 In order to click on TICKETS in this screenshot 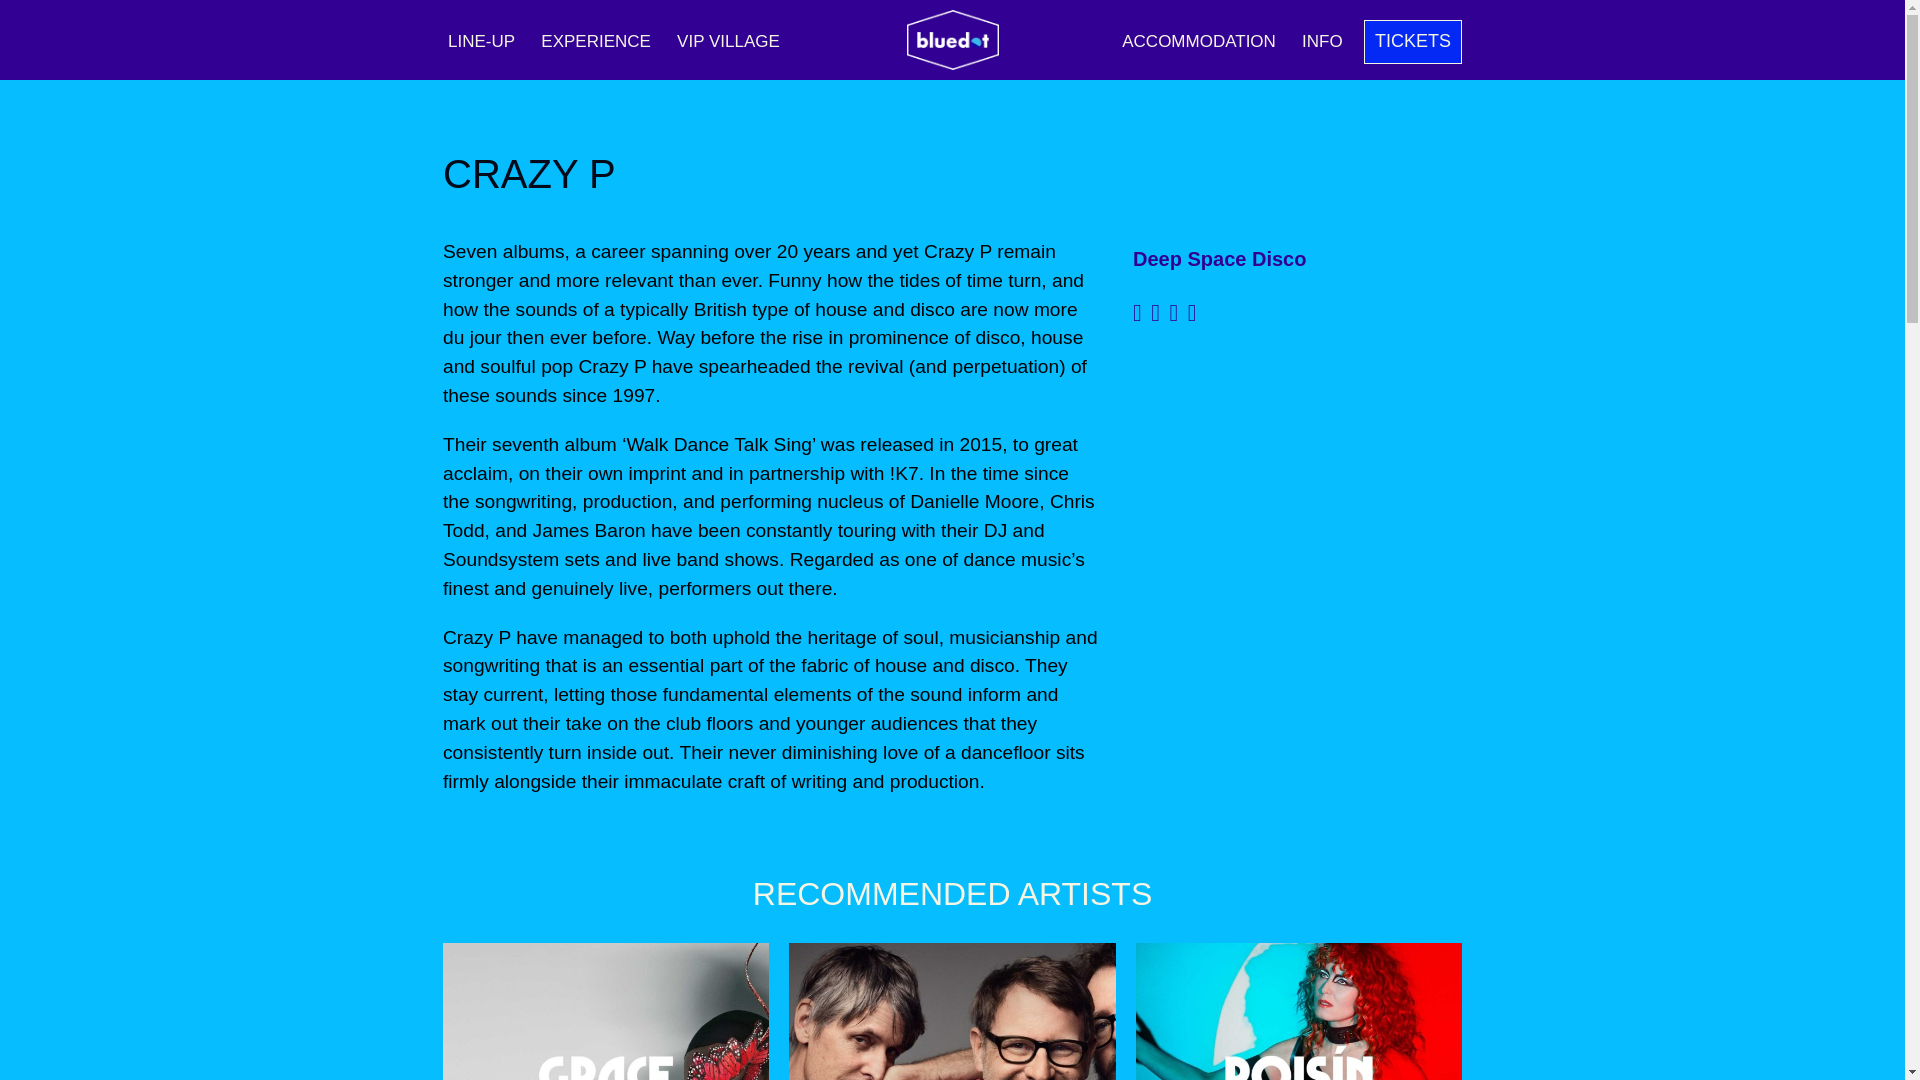, I will do `click(1412, 42)`.